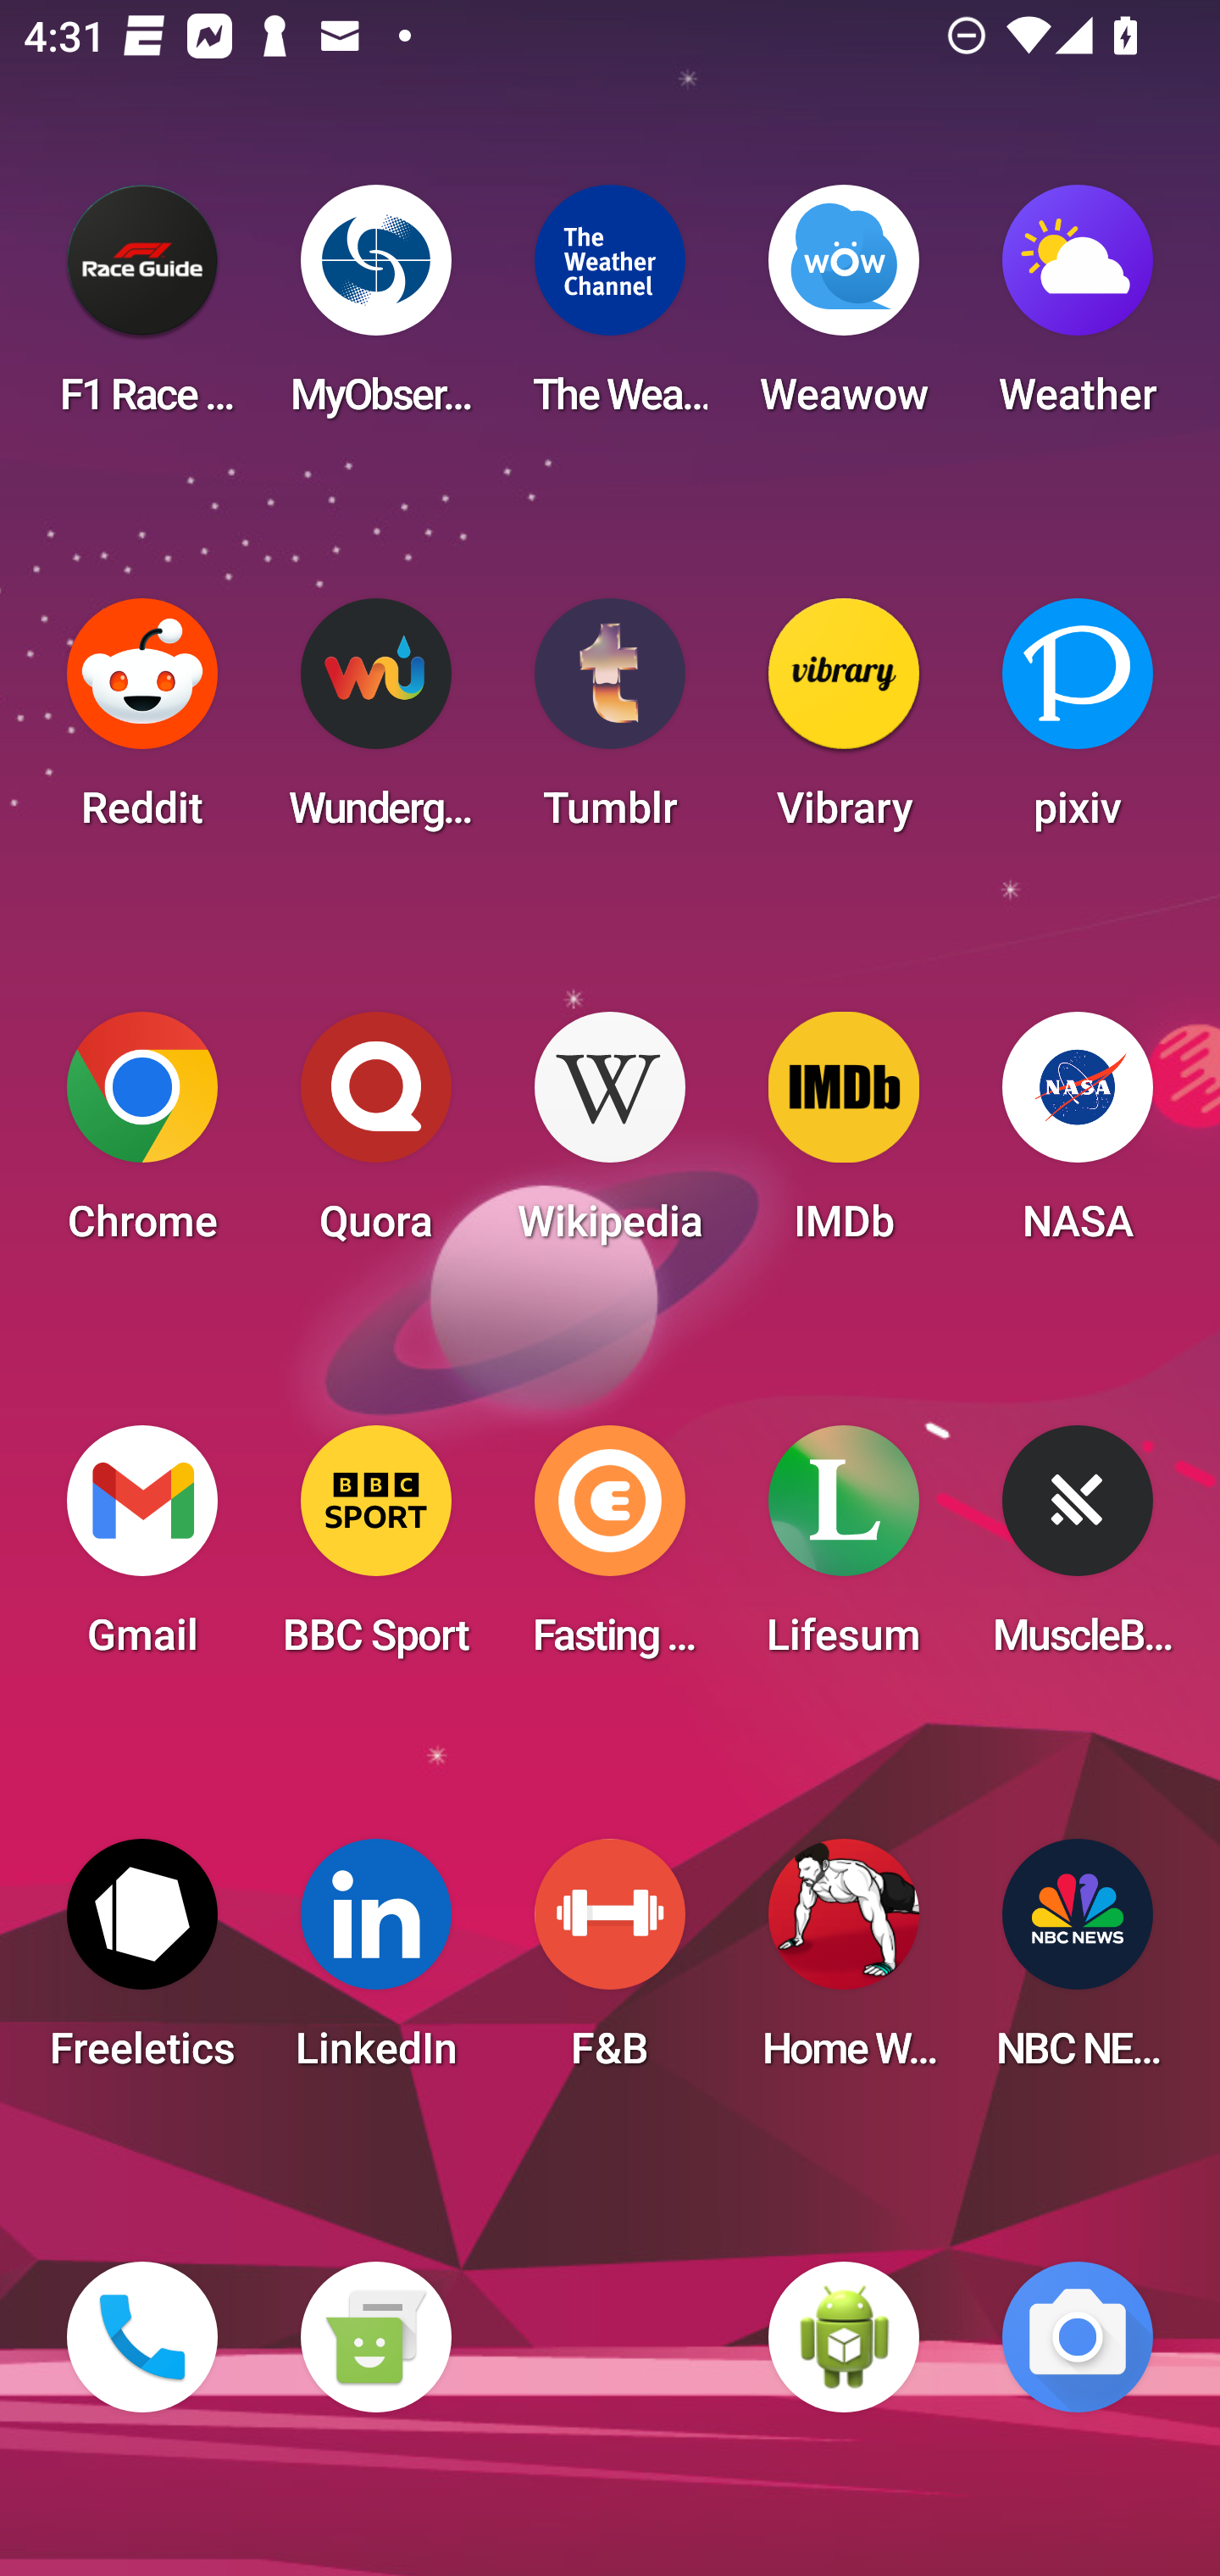 The width and height of the screenshot is (1220, 2576). I want to click on Chrome, so click(142, 1137).